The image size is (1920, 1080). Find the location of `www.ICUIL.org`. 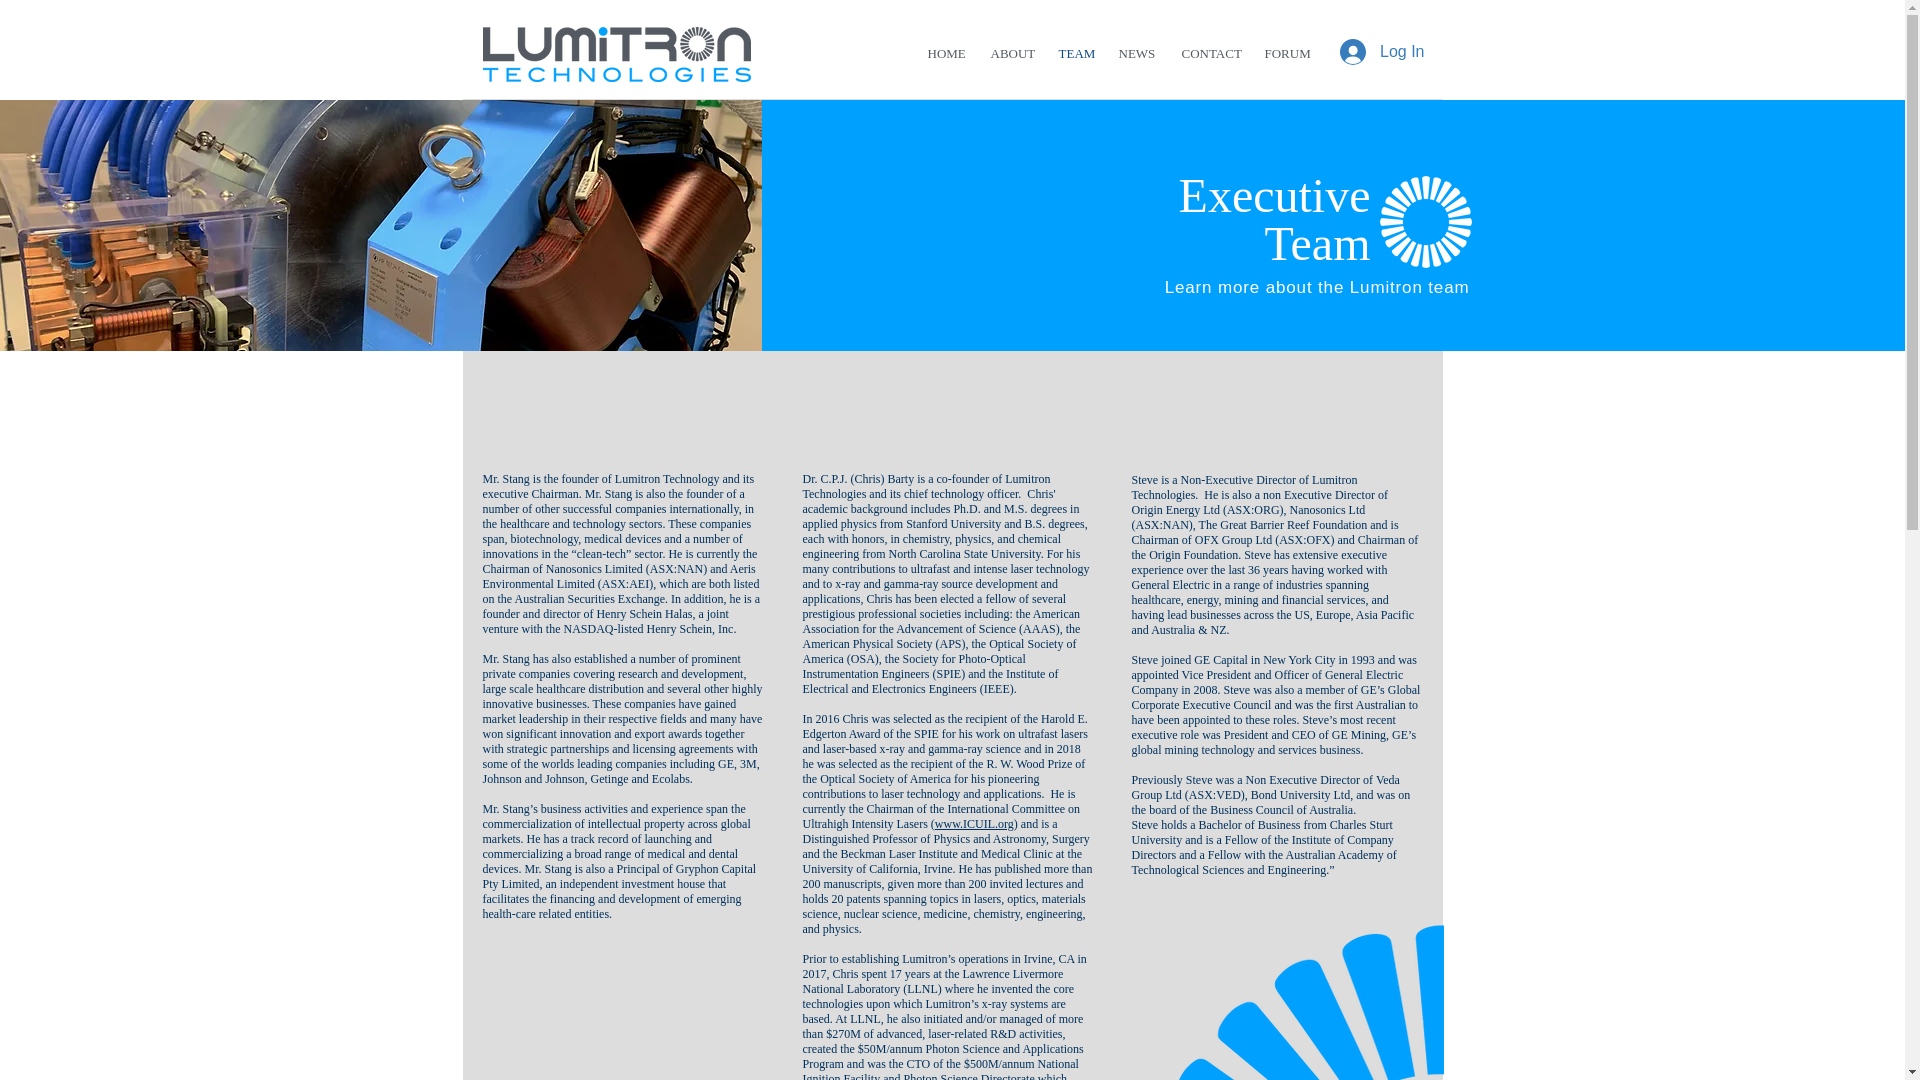

www.ICUIL.org is located at coordinates (974, 823).